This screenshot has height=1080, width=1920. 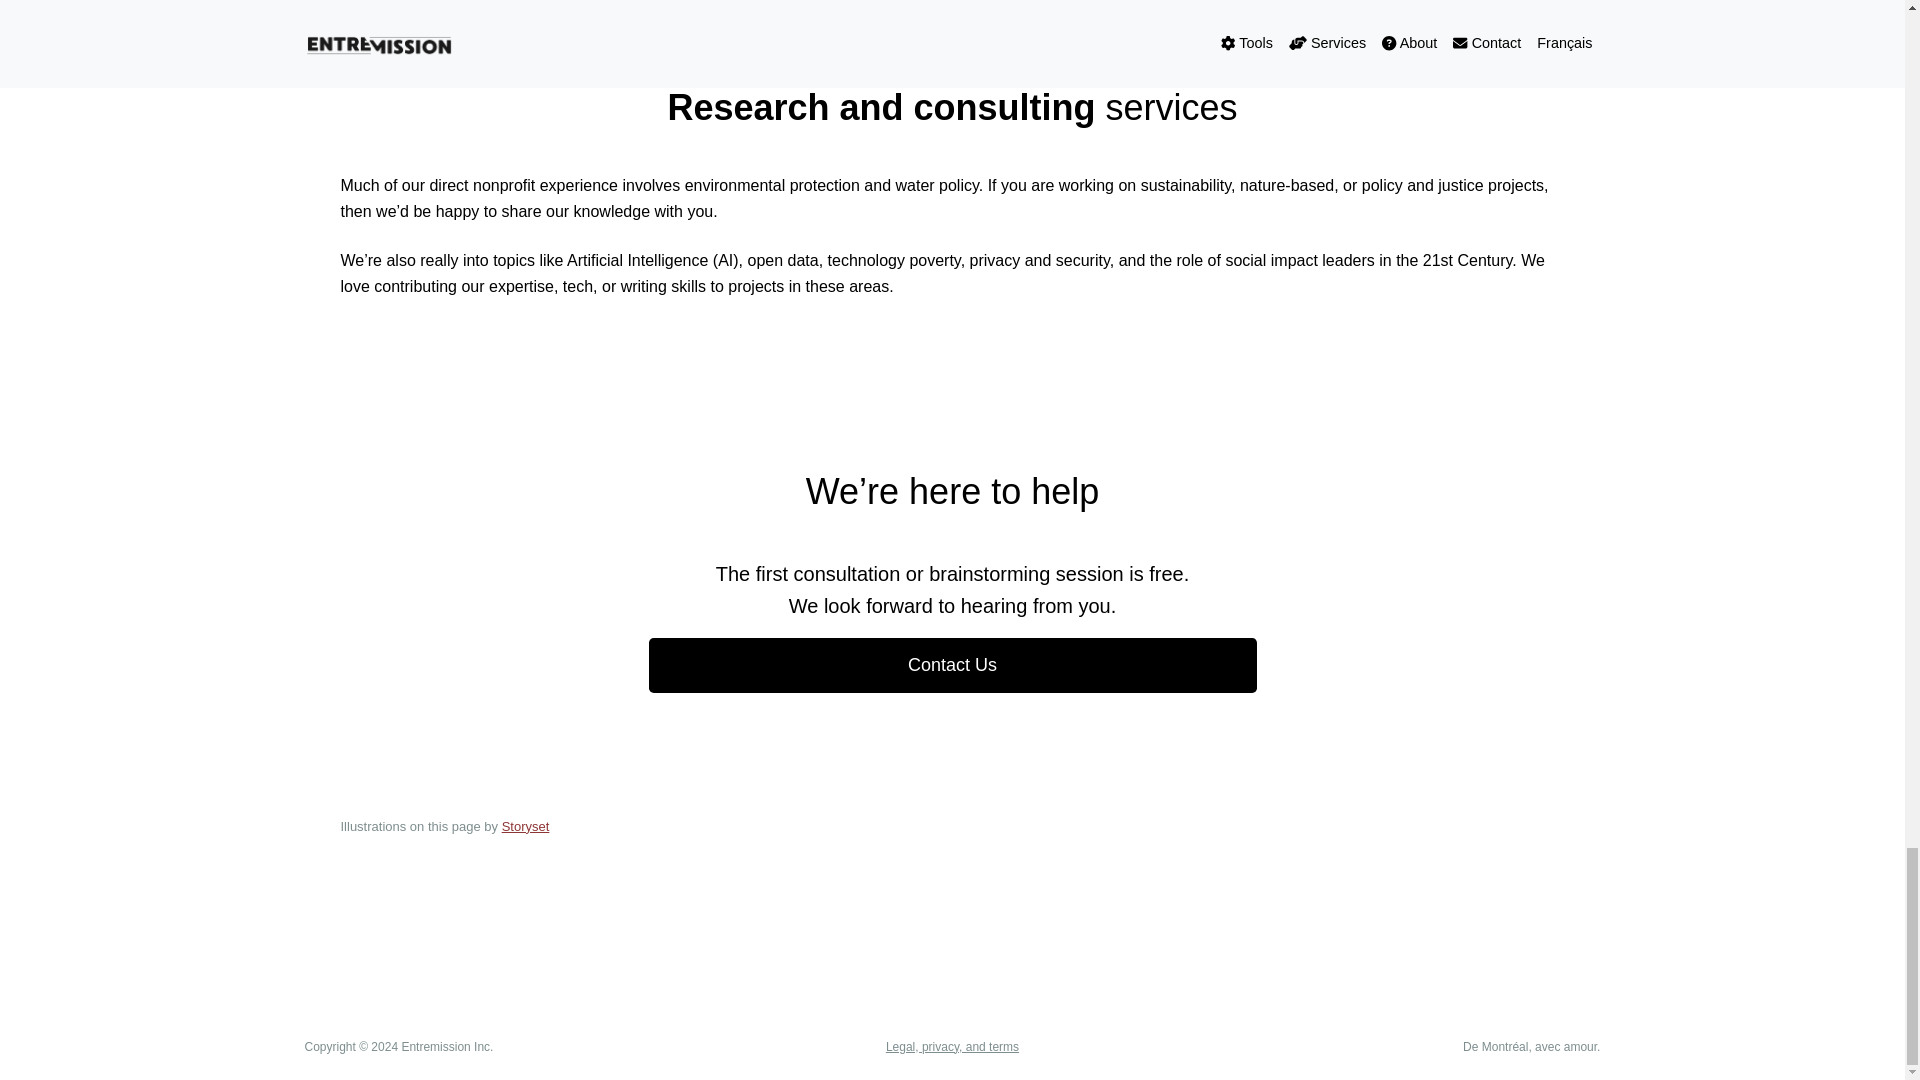 I want to click on Legal, privacy, and terms, so click(x=952, y=1047).